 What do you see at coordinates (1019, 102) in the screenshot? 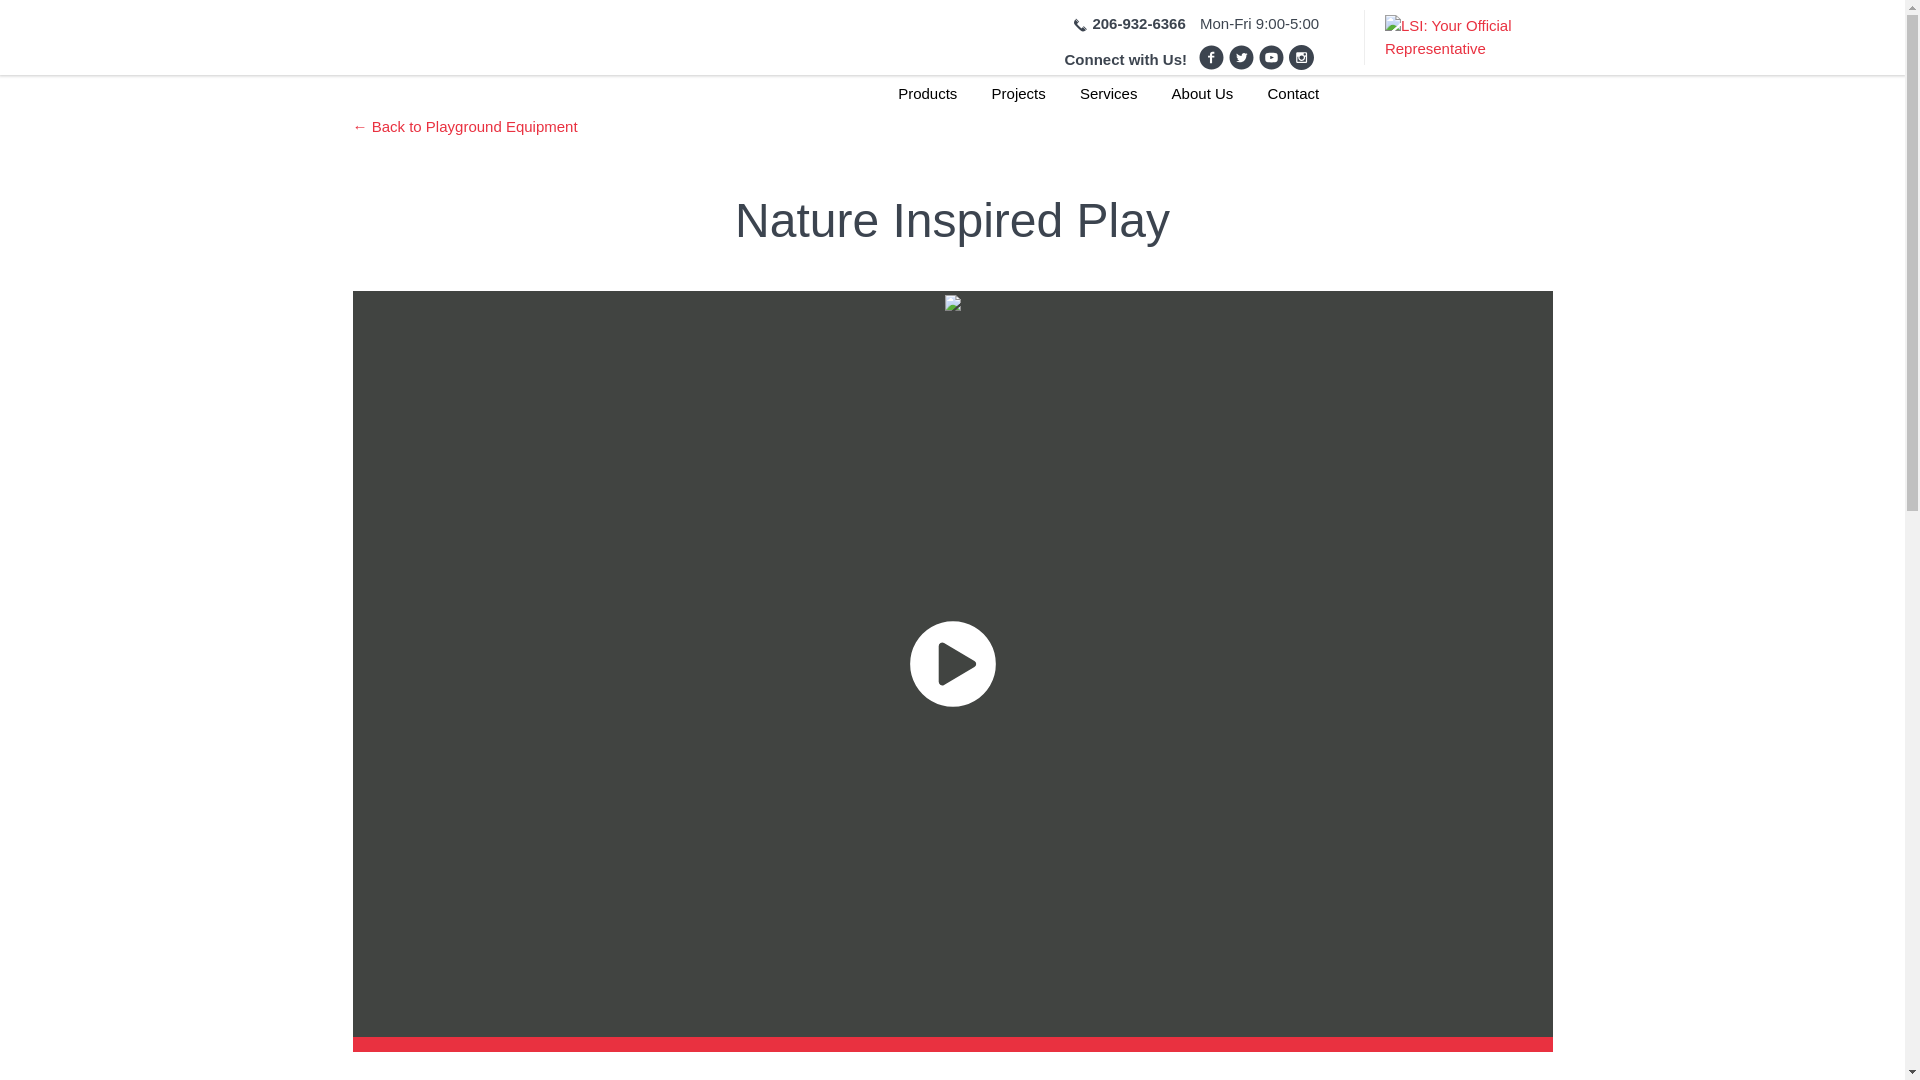
I see `Projects` at bounding box center [1019, 102].